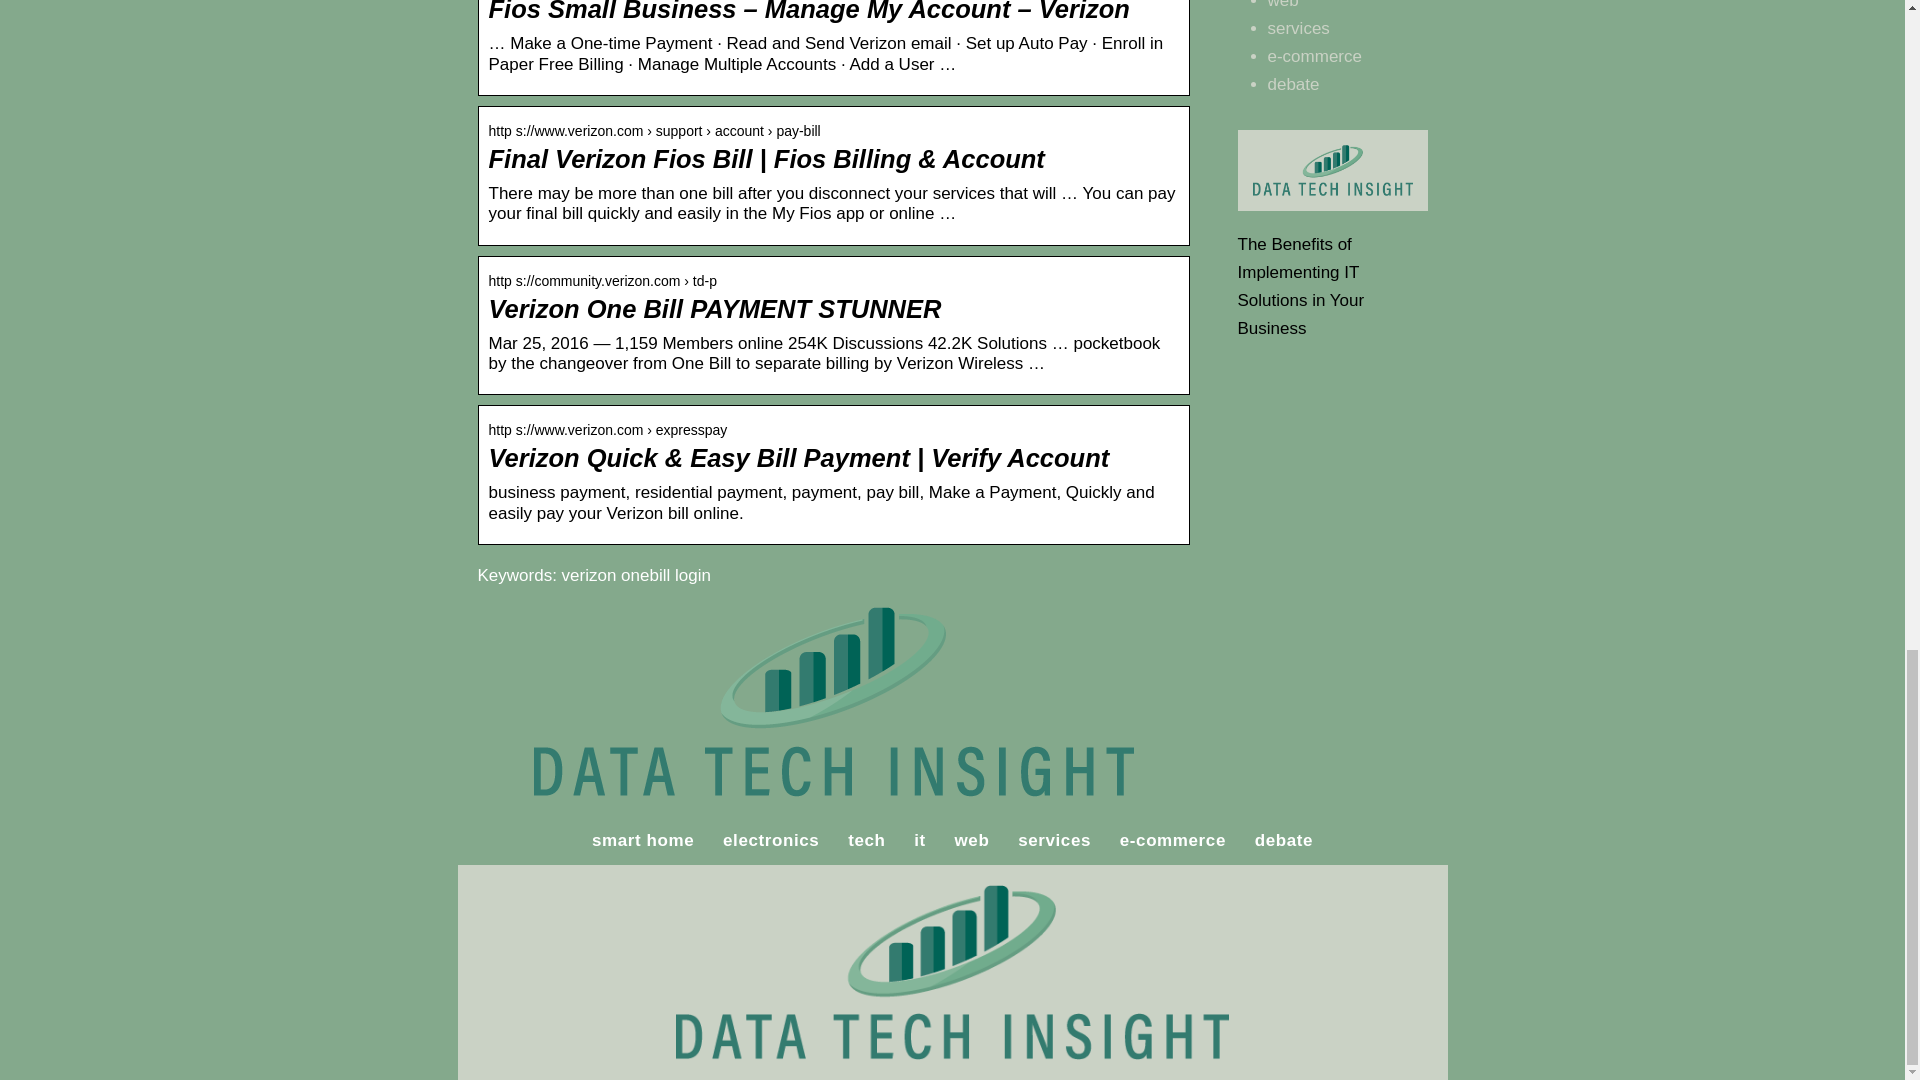  What do you see at coordinates (1314, 56) in the screenshot?
I see `e-commerce` at bounding box center [1314, 56].